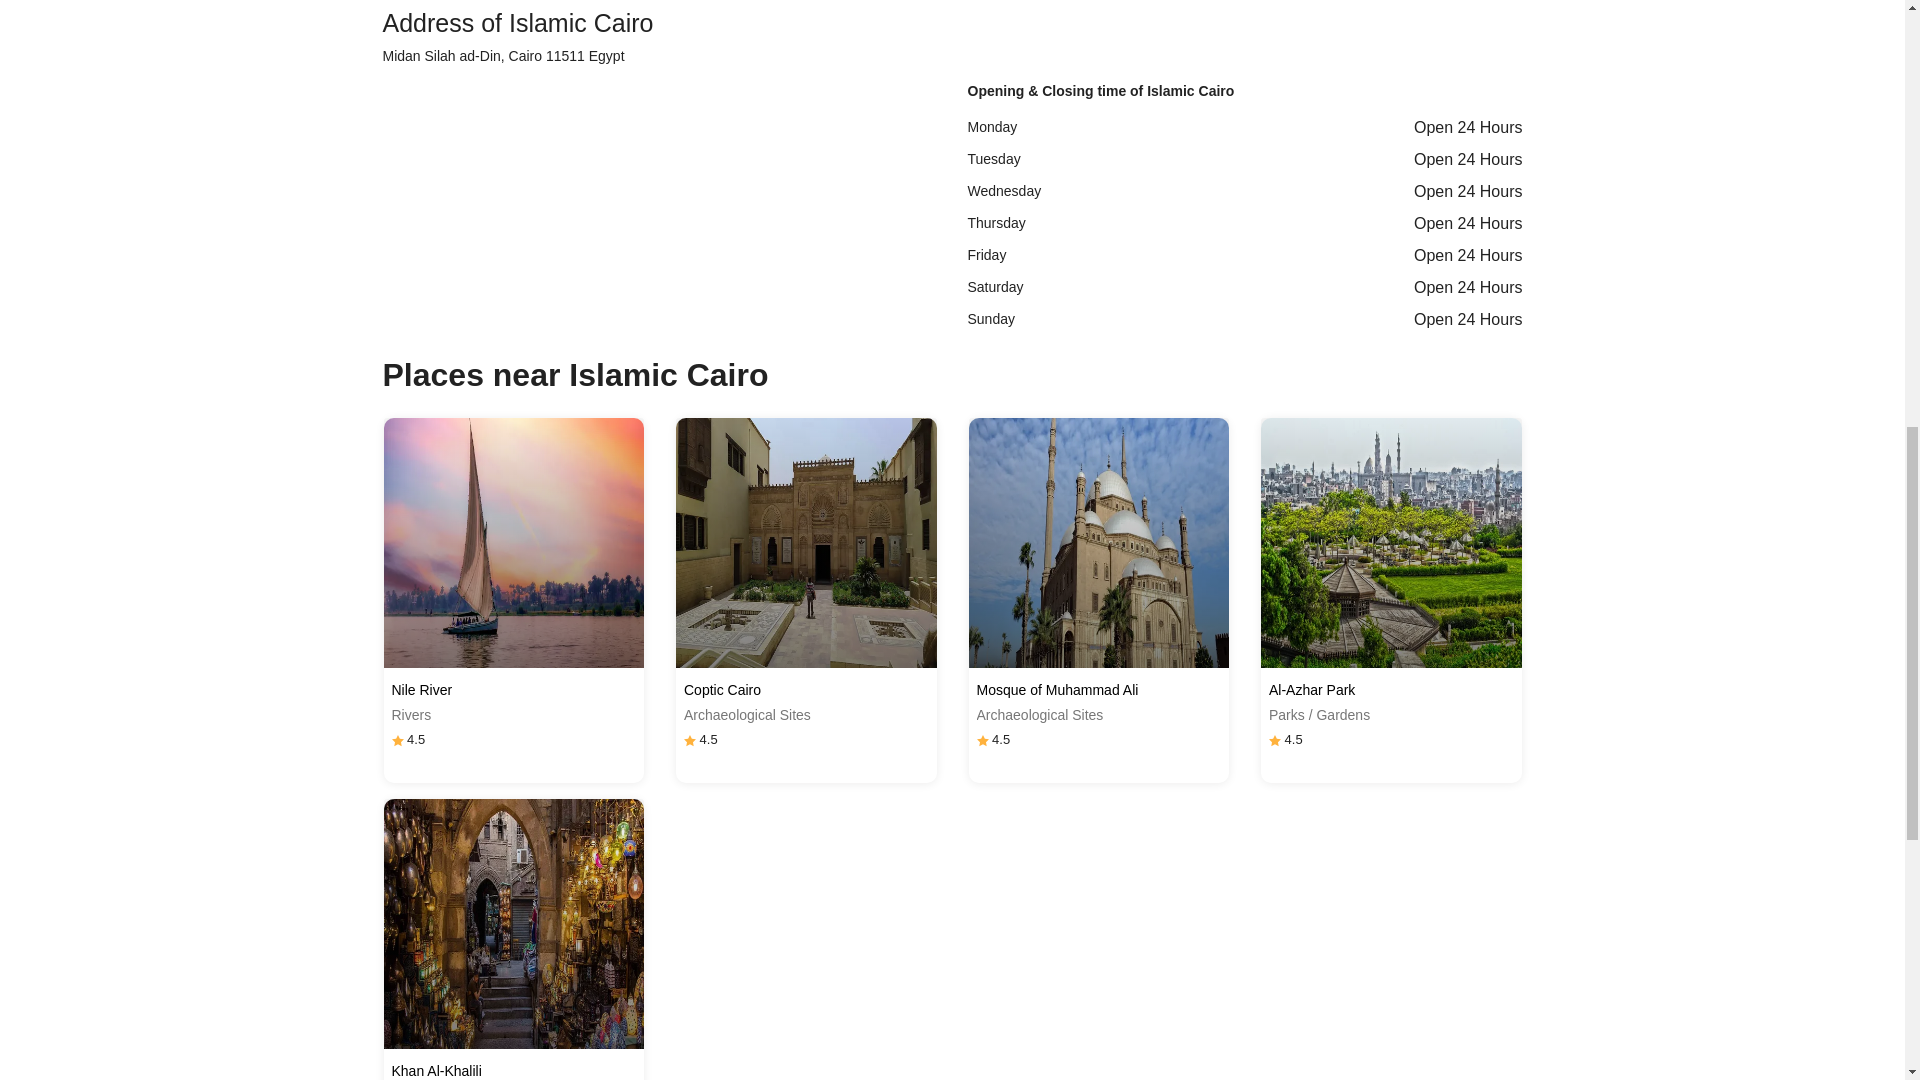 The image size is (1920, 1080). What do you see at coordinates (1392, 542) in the screenshot?
I see `Explore Al-Azhar Park ` at bounding box center [1392, 542].